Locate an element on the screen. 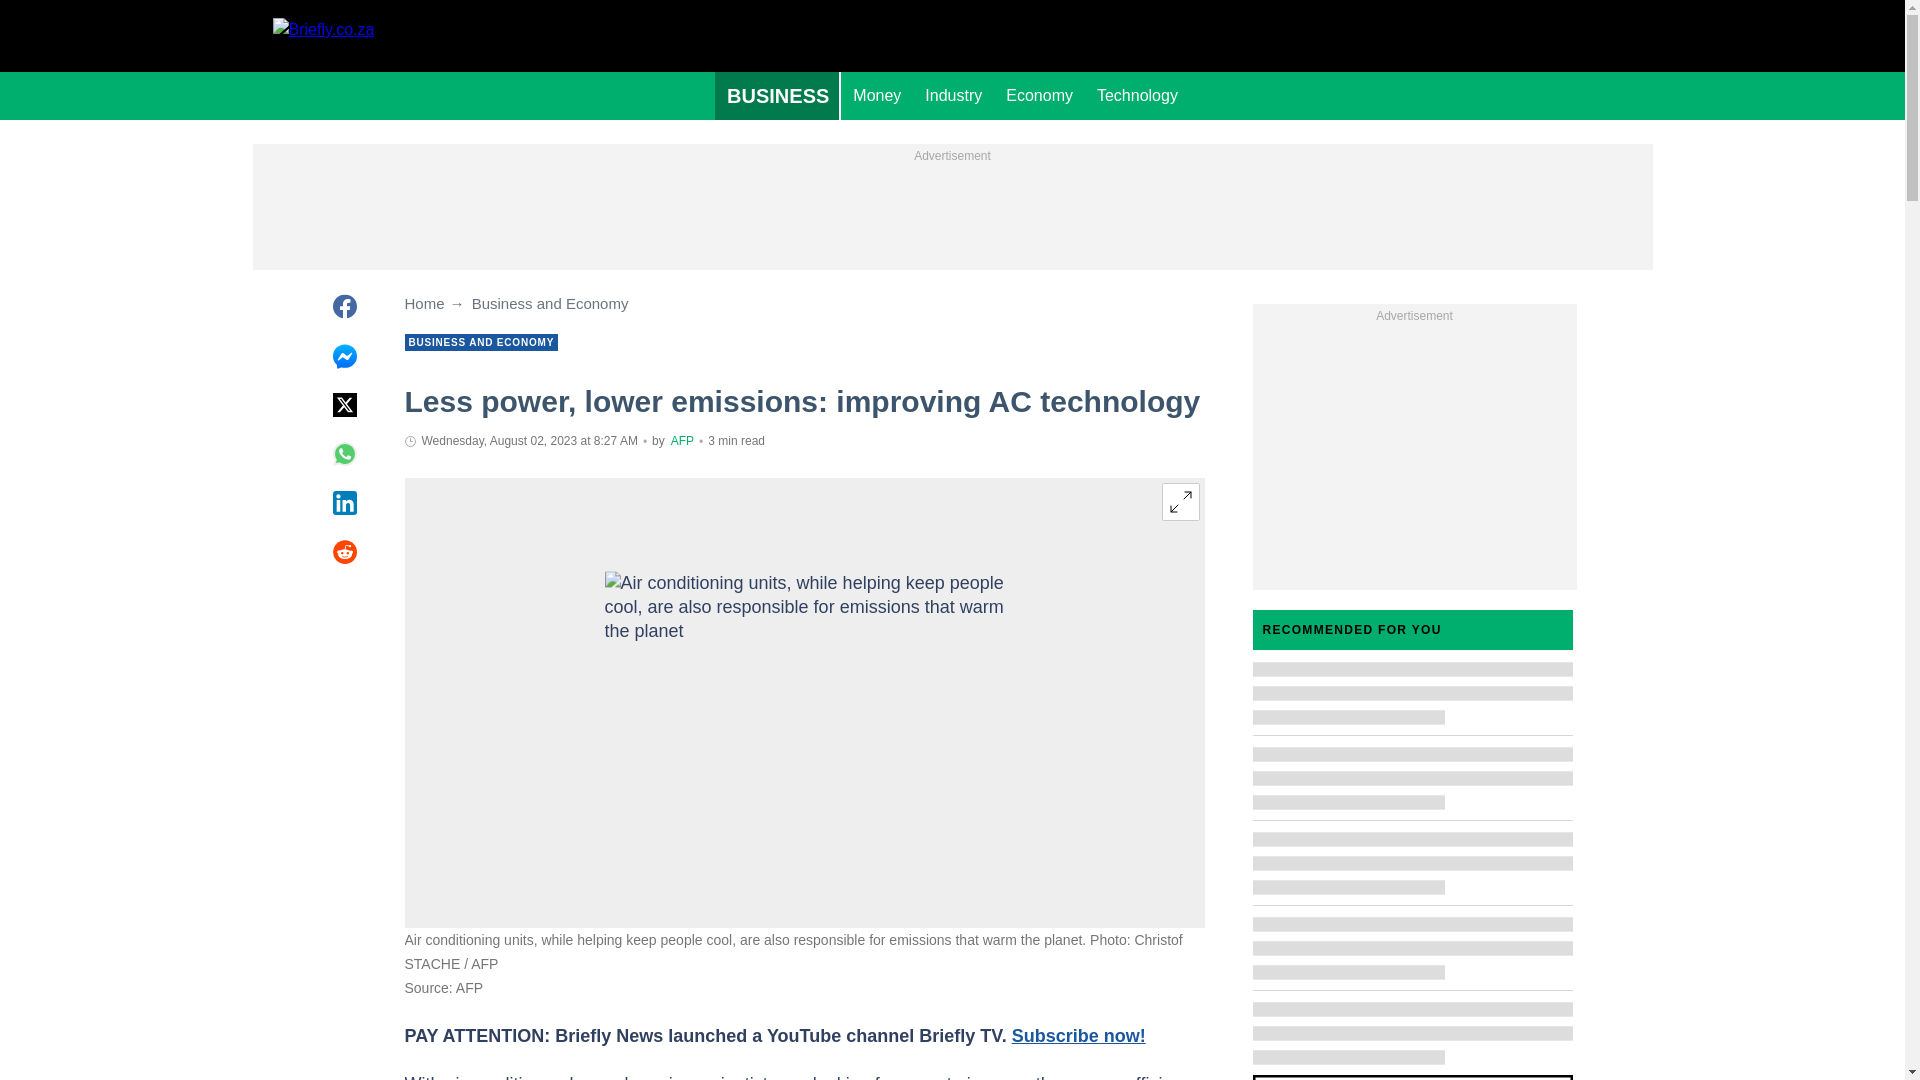 The width and height of the screenshot is (1920, 1080). Industry is located at coordinates (954, 96).